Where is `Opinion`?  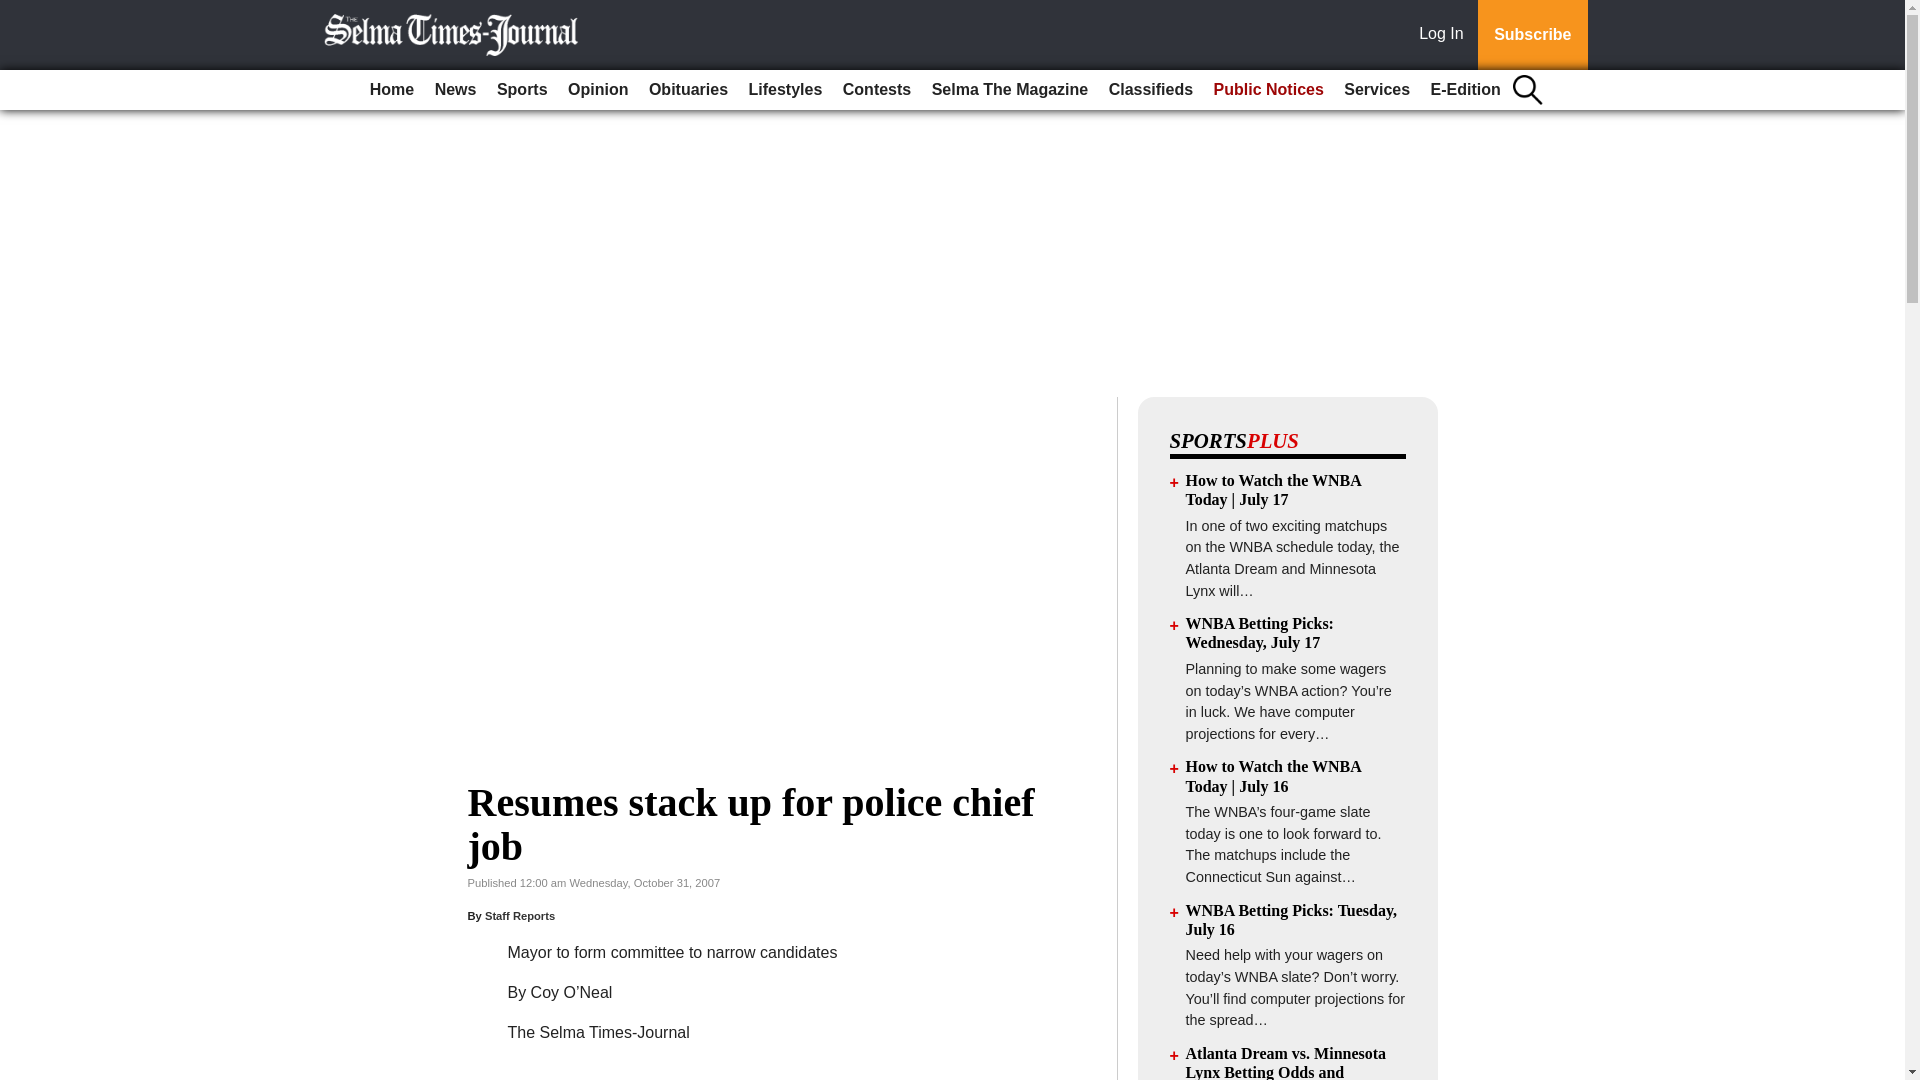 Opinion is located at coordinates (598, 90).